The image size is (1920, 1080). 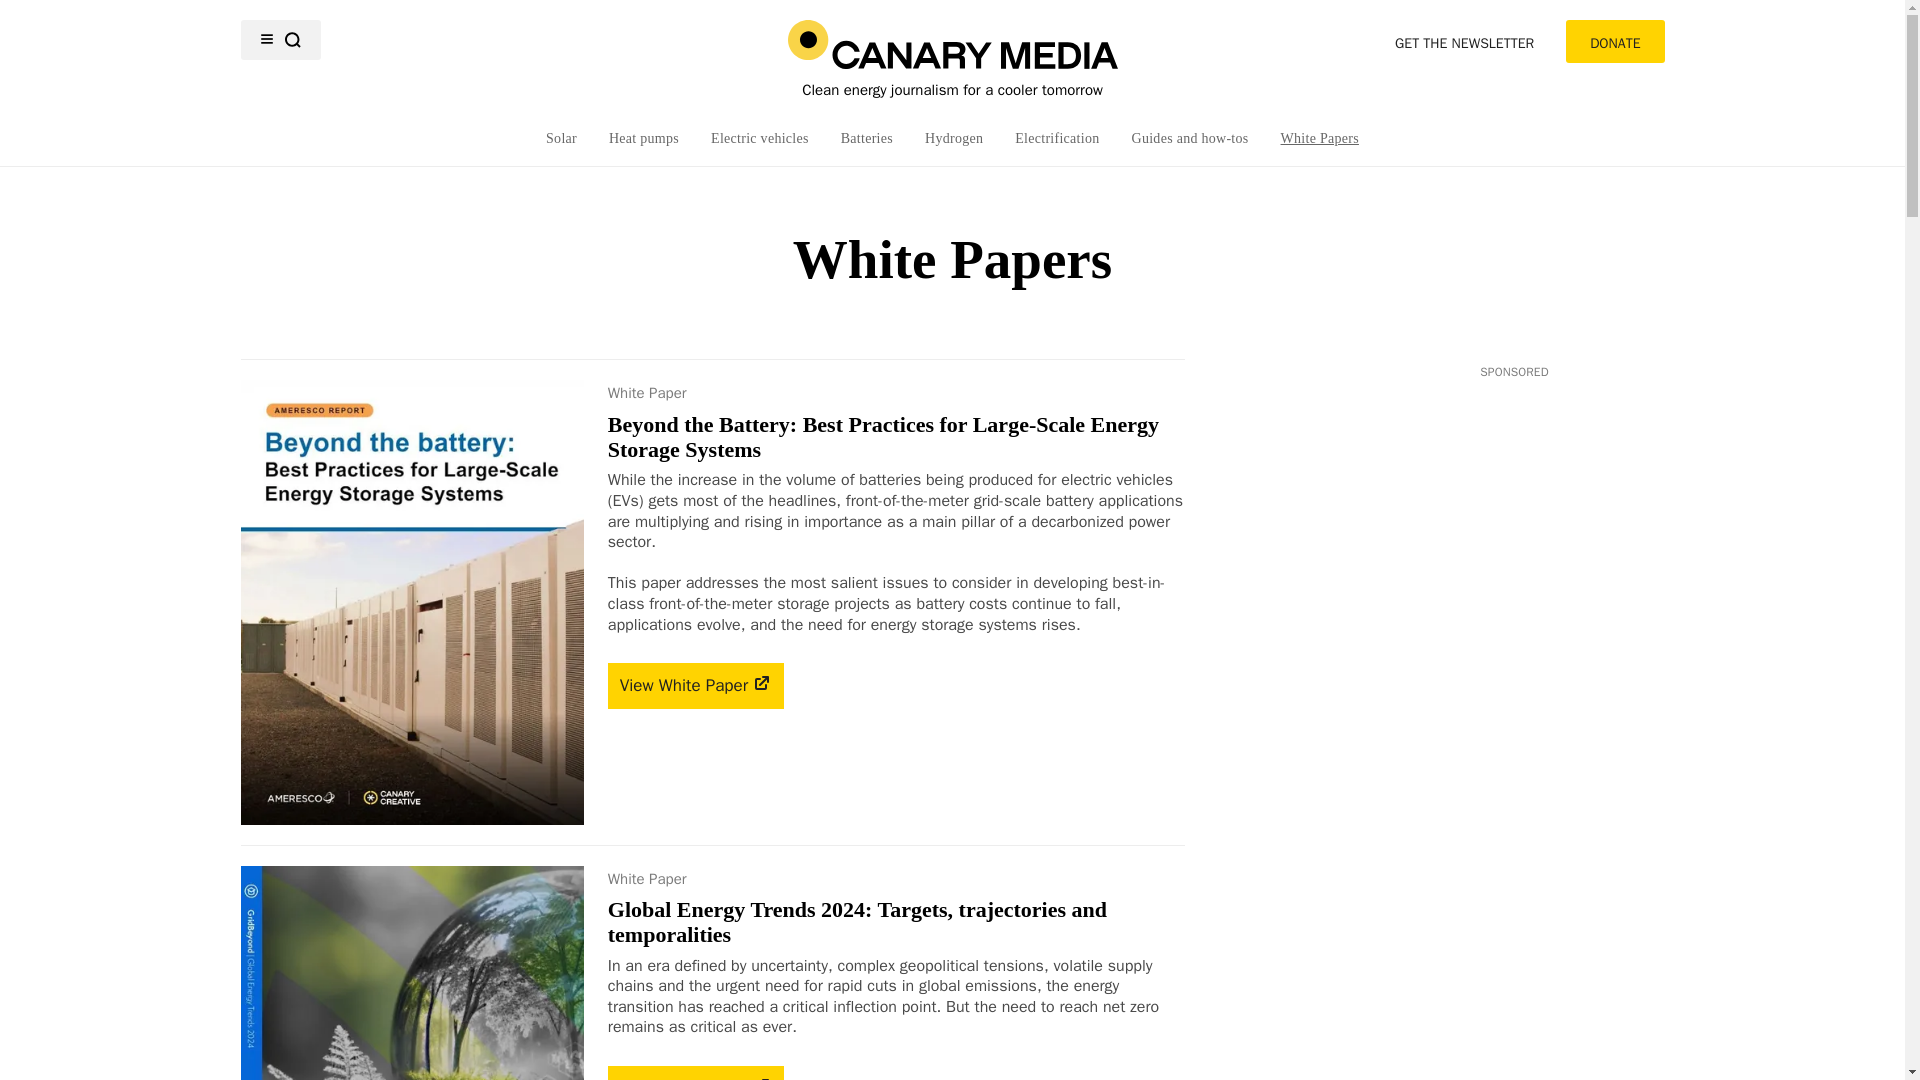 I want to click on Electrification, so click(x=1056, y=138).